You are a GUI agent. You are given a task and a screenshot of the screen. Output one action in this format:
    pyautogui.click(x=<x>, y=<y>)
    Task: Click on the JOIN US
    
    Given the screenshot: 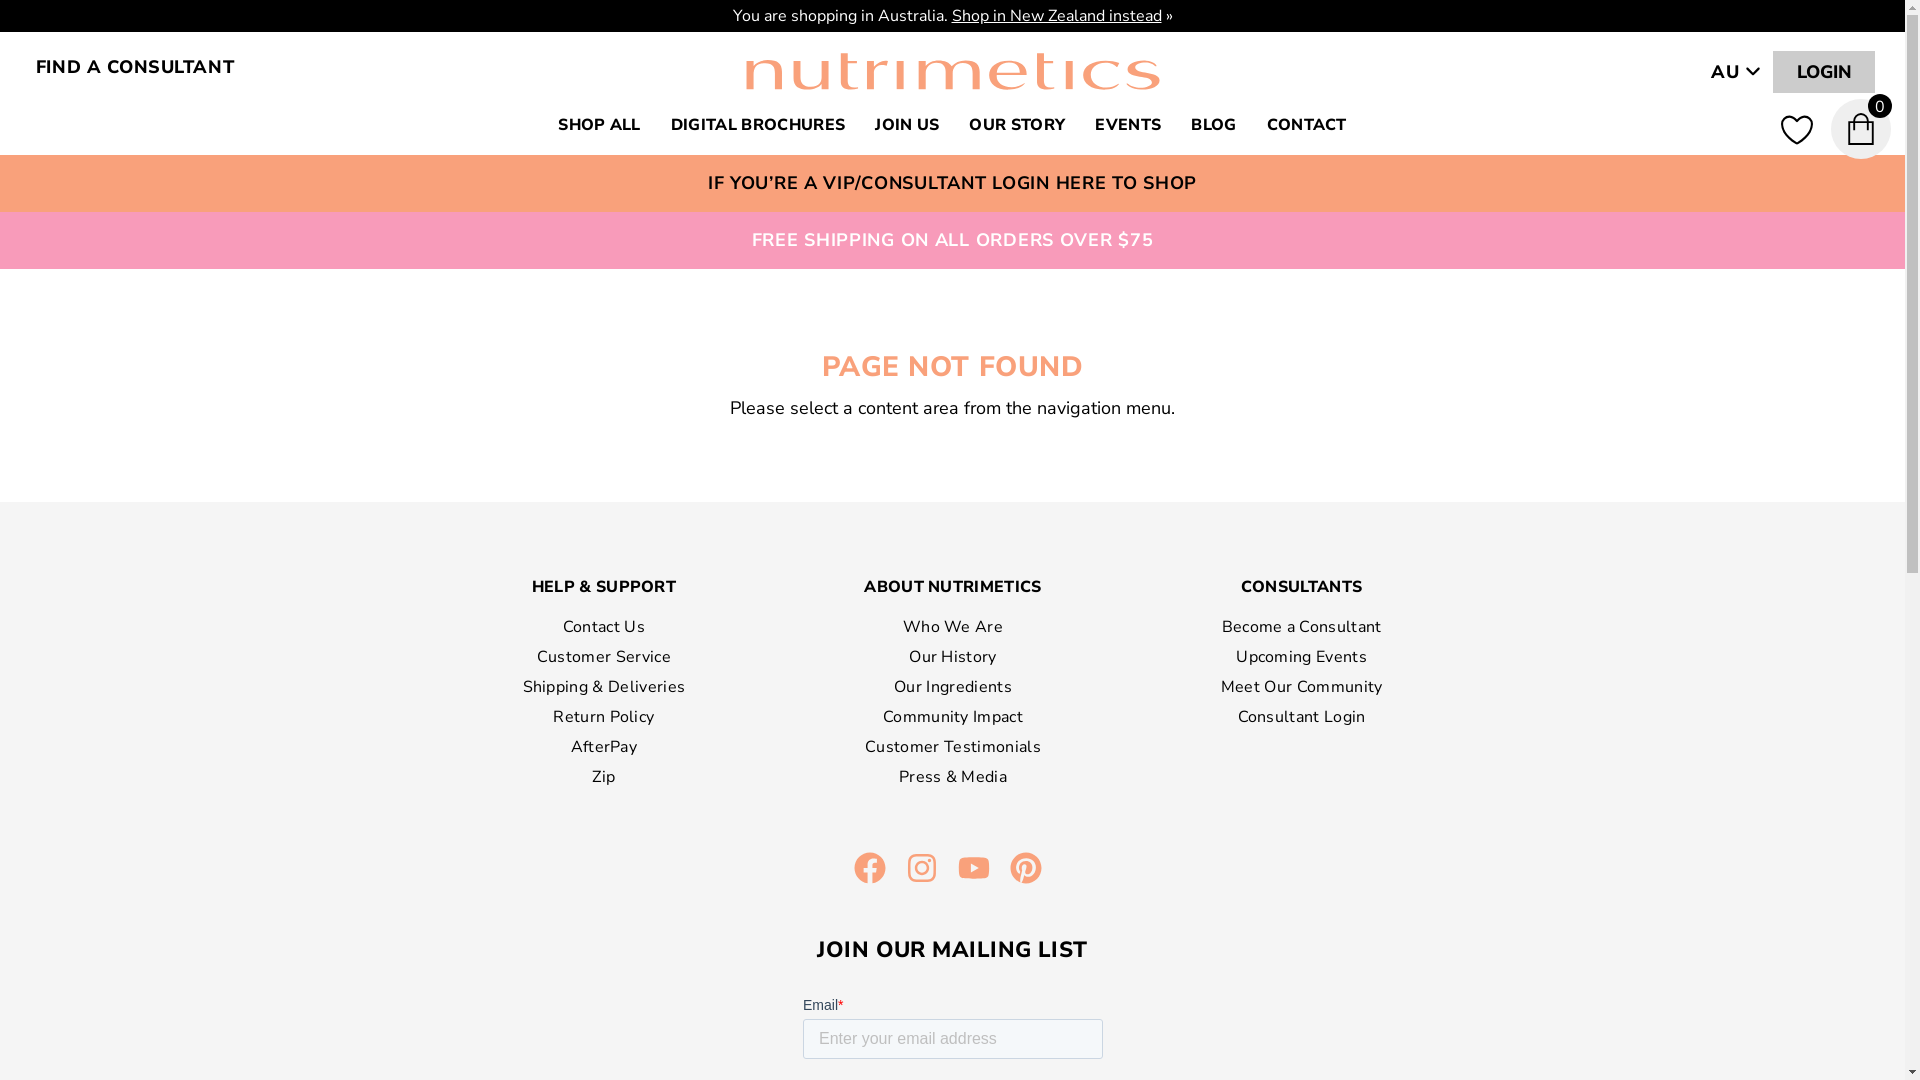 What is the action you would take?
    pyautogui.click(x=907, y=125)
    